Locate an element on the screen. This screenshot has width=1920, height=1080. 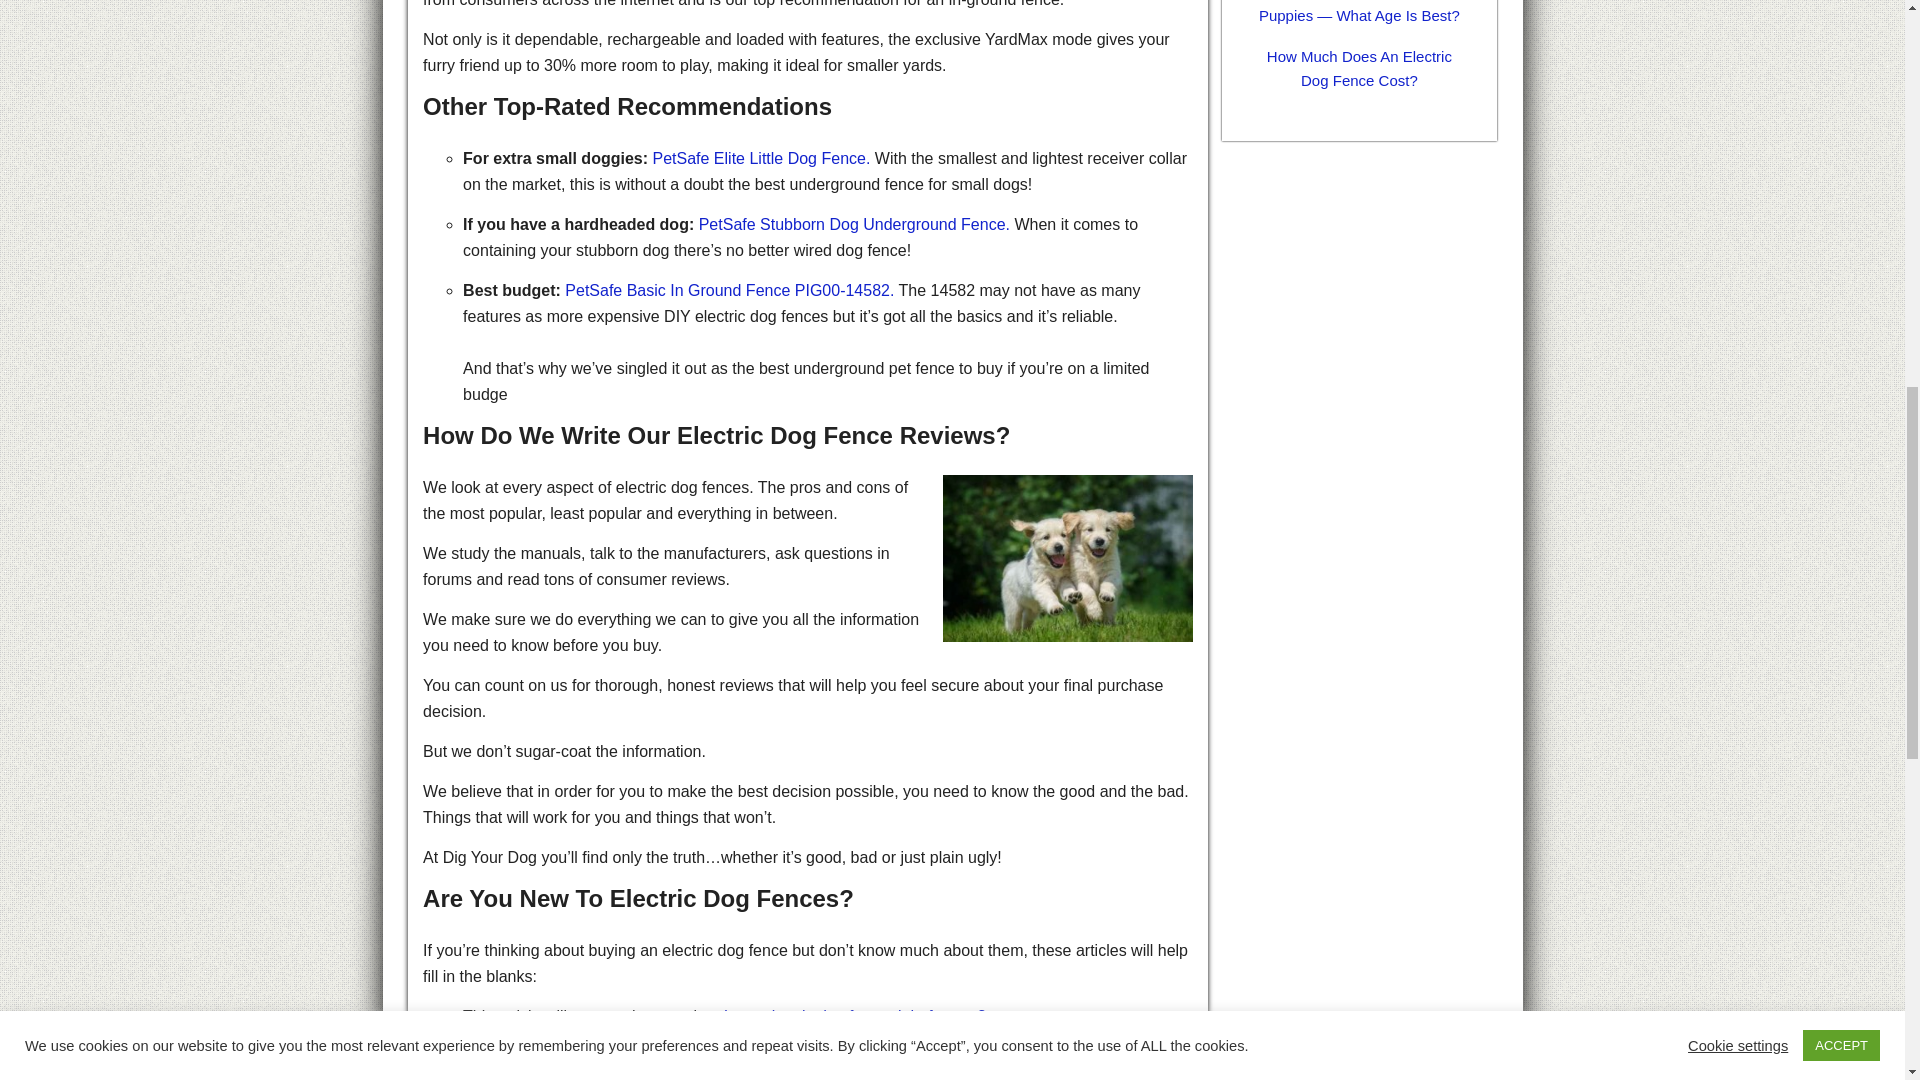
the costs of an electric dog fence. is located at coordinates (879, 1056).